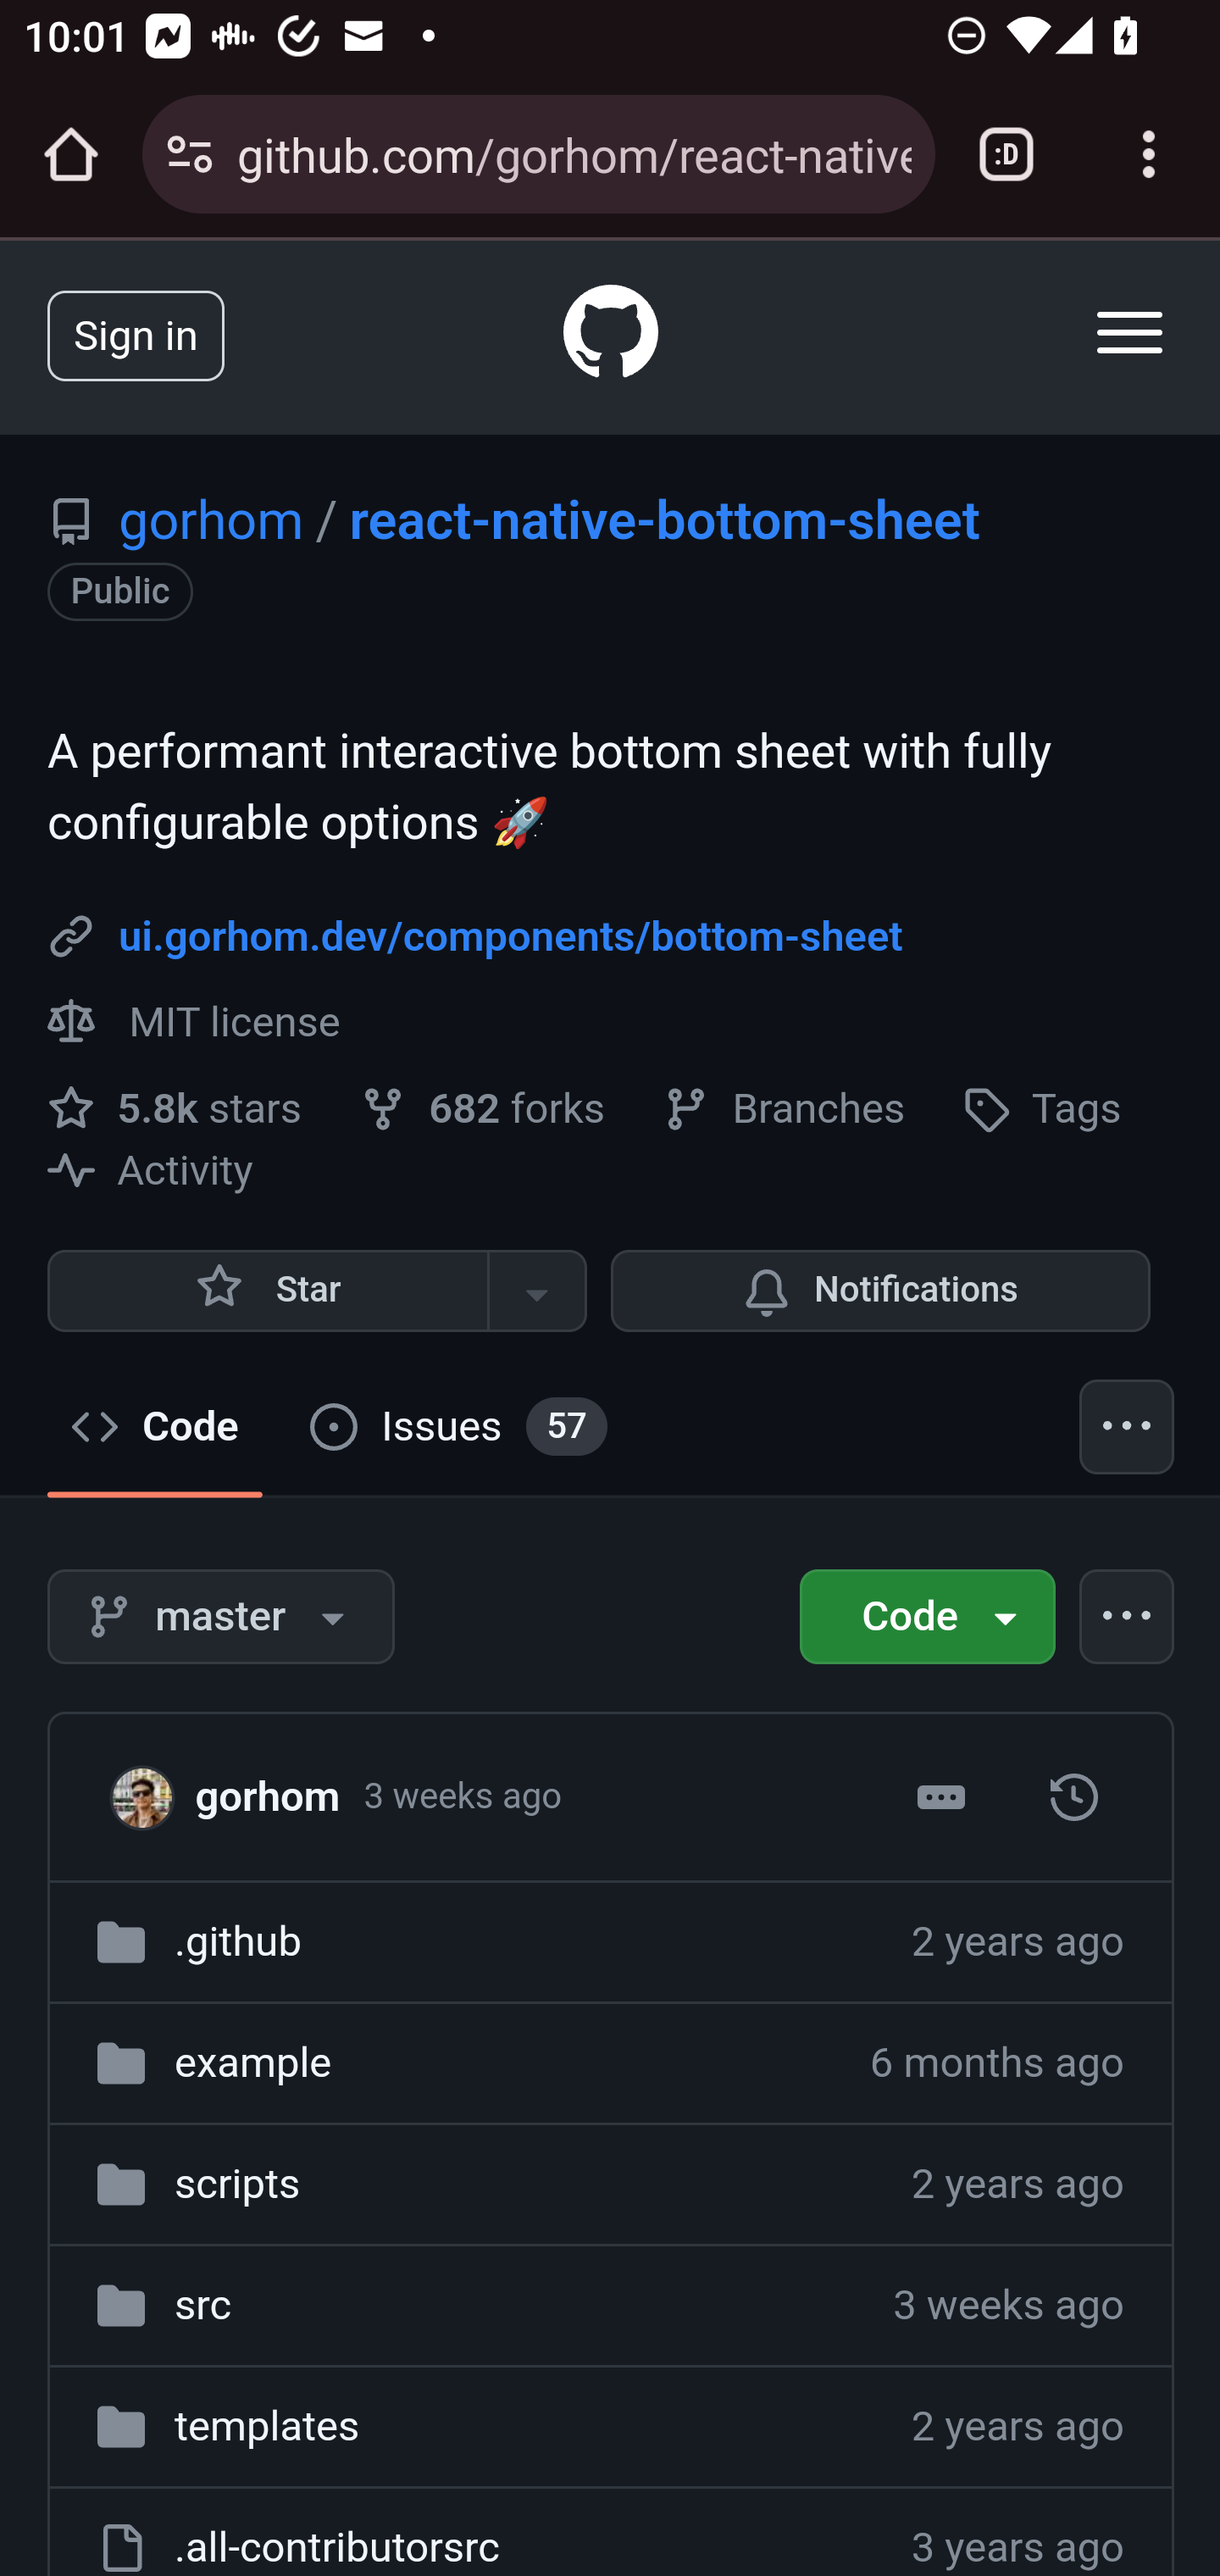 The width and height of the screenshot is (1220, 2576). I want to click on master branch, so click(222, 1616).